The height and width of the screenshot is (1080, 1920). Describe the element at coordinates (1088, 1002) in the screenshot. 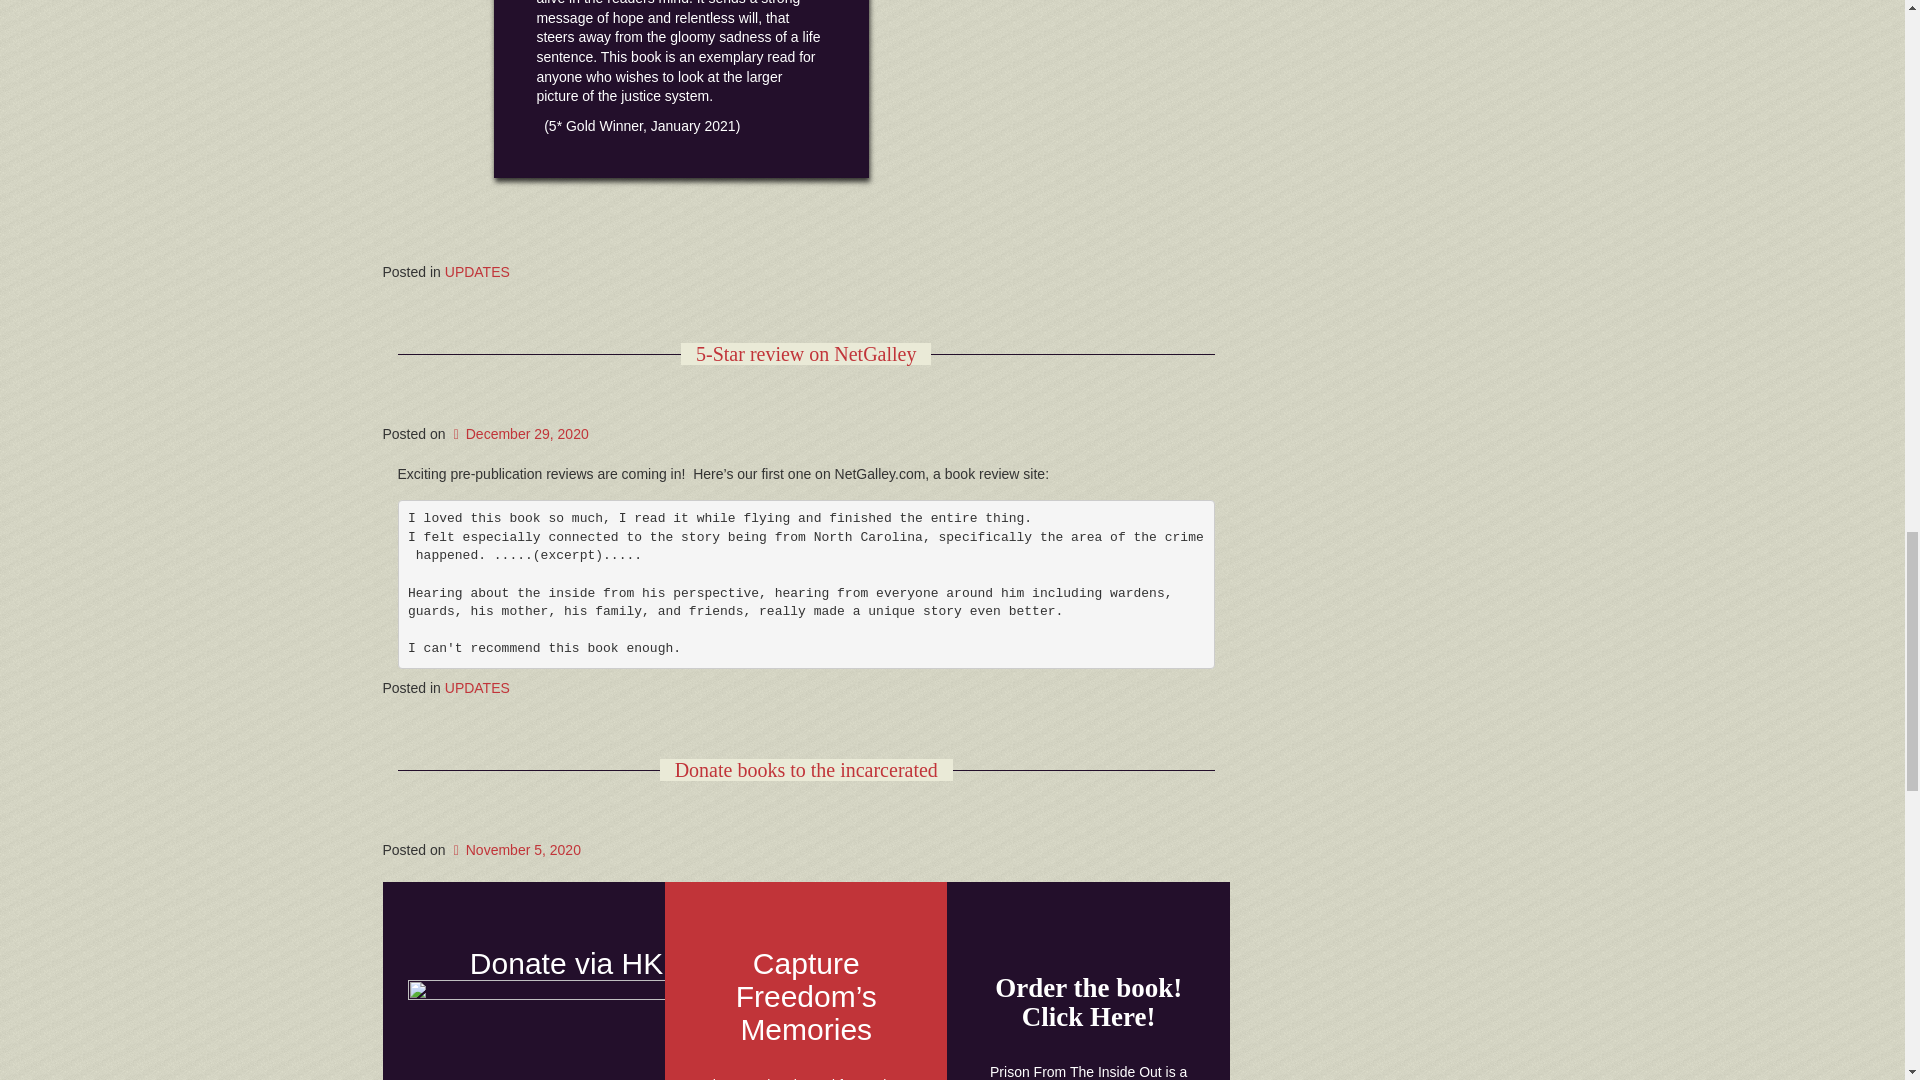

I see `Order the book! Click Here!` at that location.